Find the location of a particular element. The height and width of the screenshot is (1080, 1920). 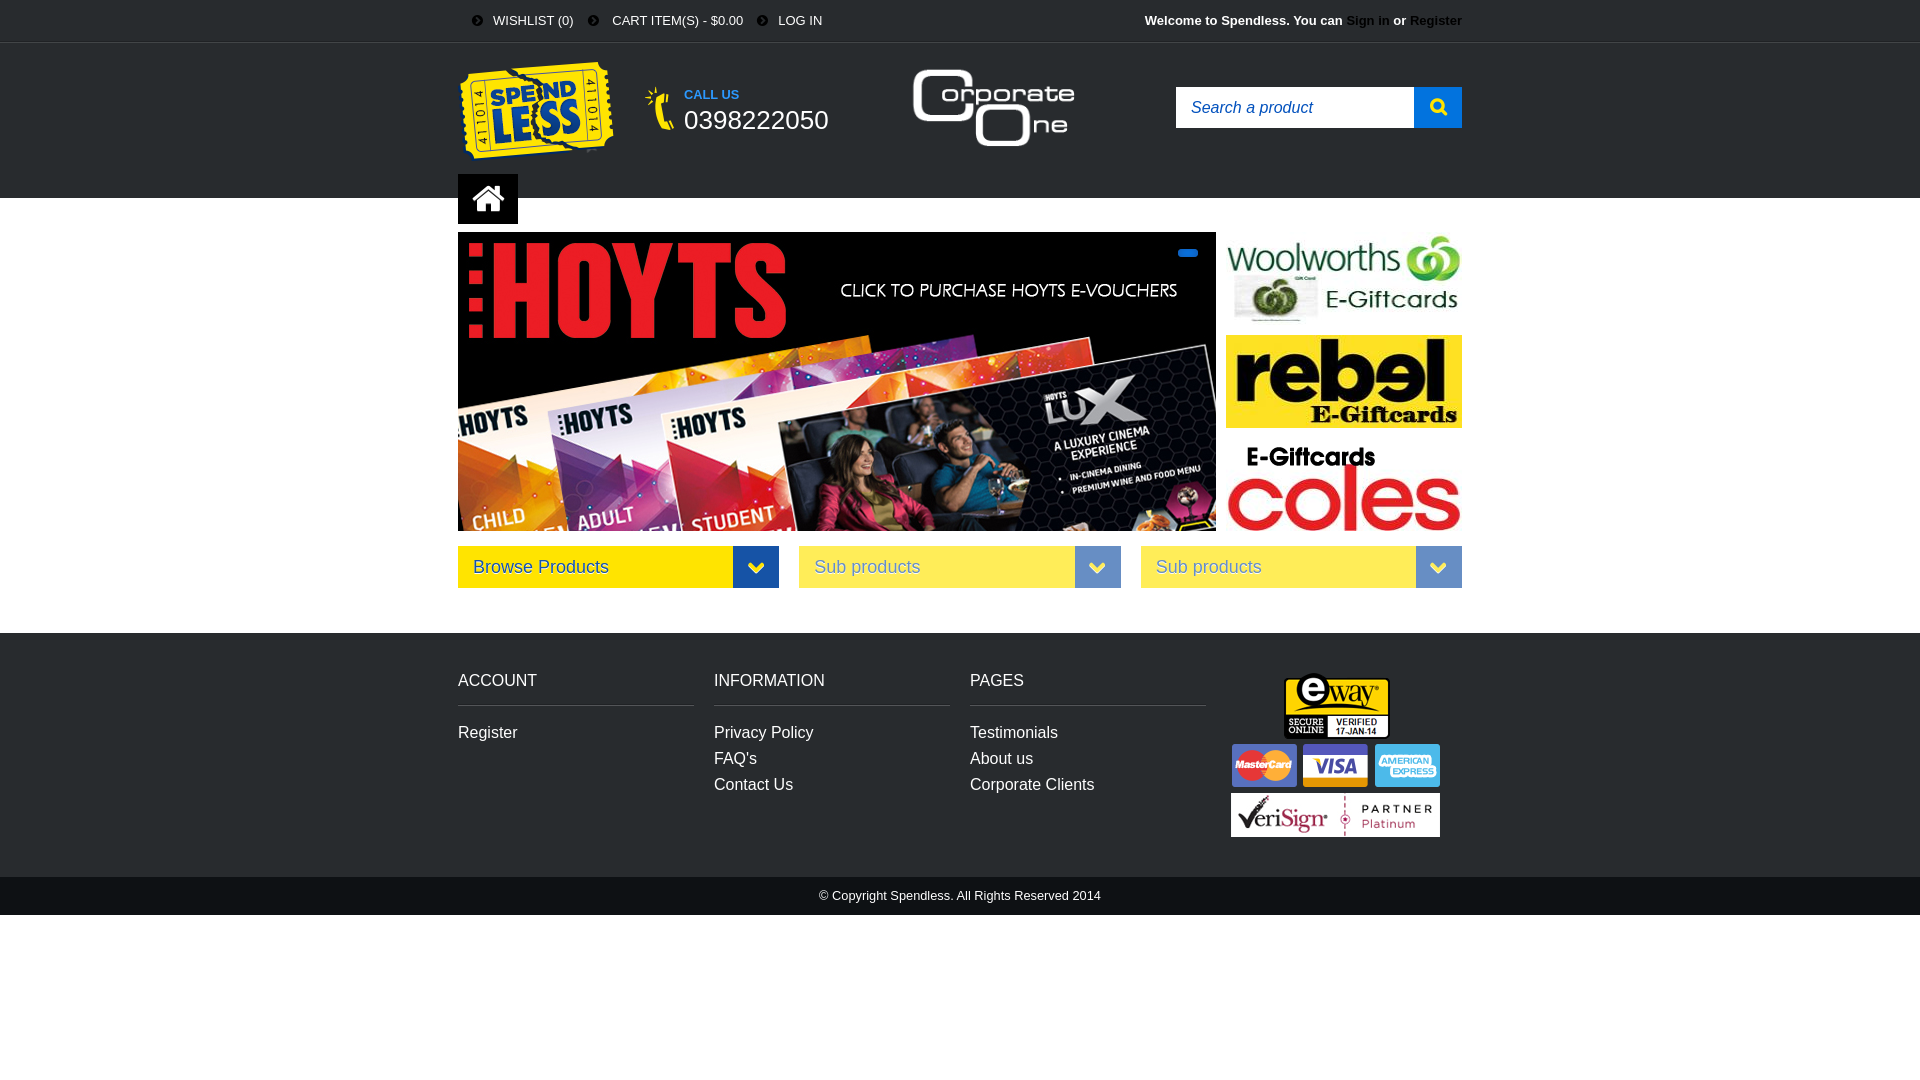

Register is located at coordinates (488, 733).